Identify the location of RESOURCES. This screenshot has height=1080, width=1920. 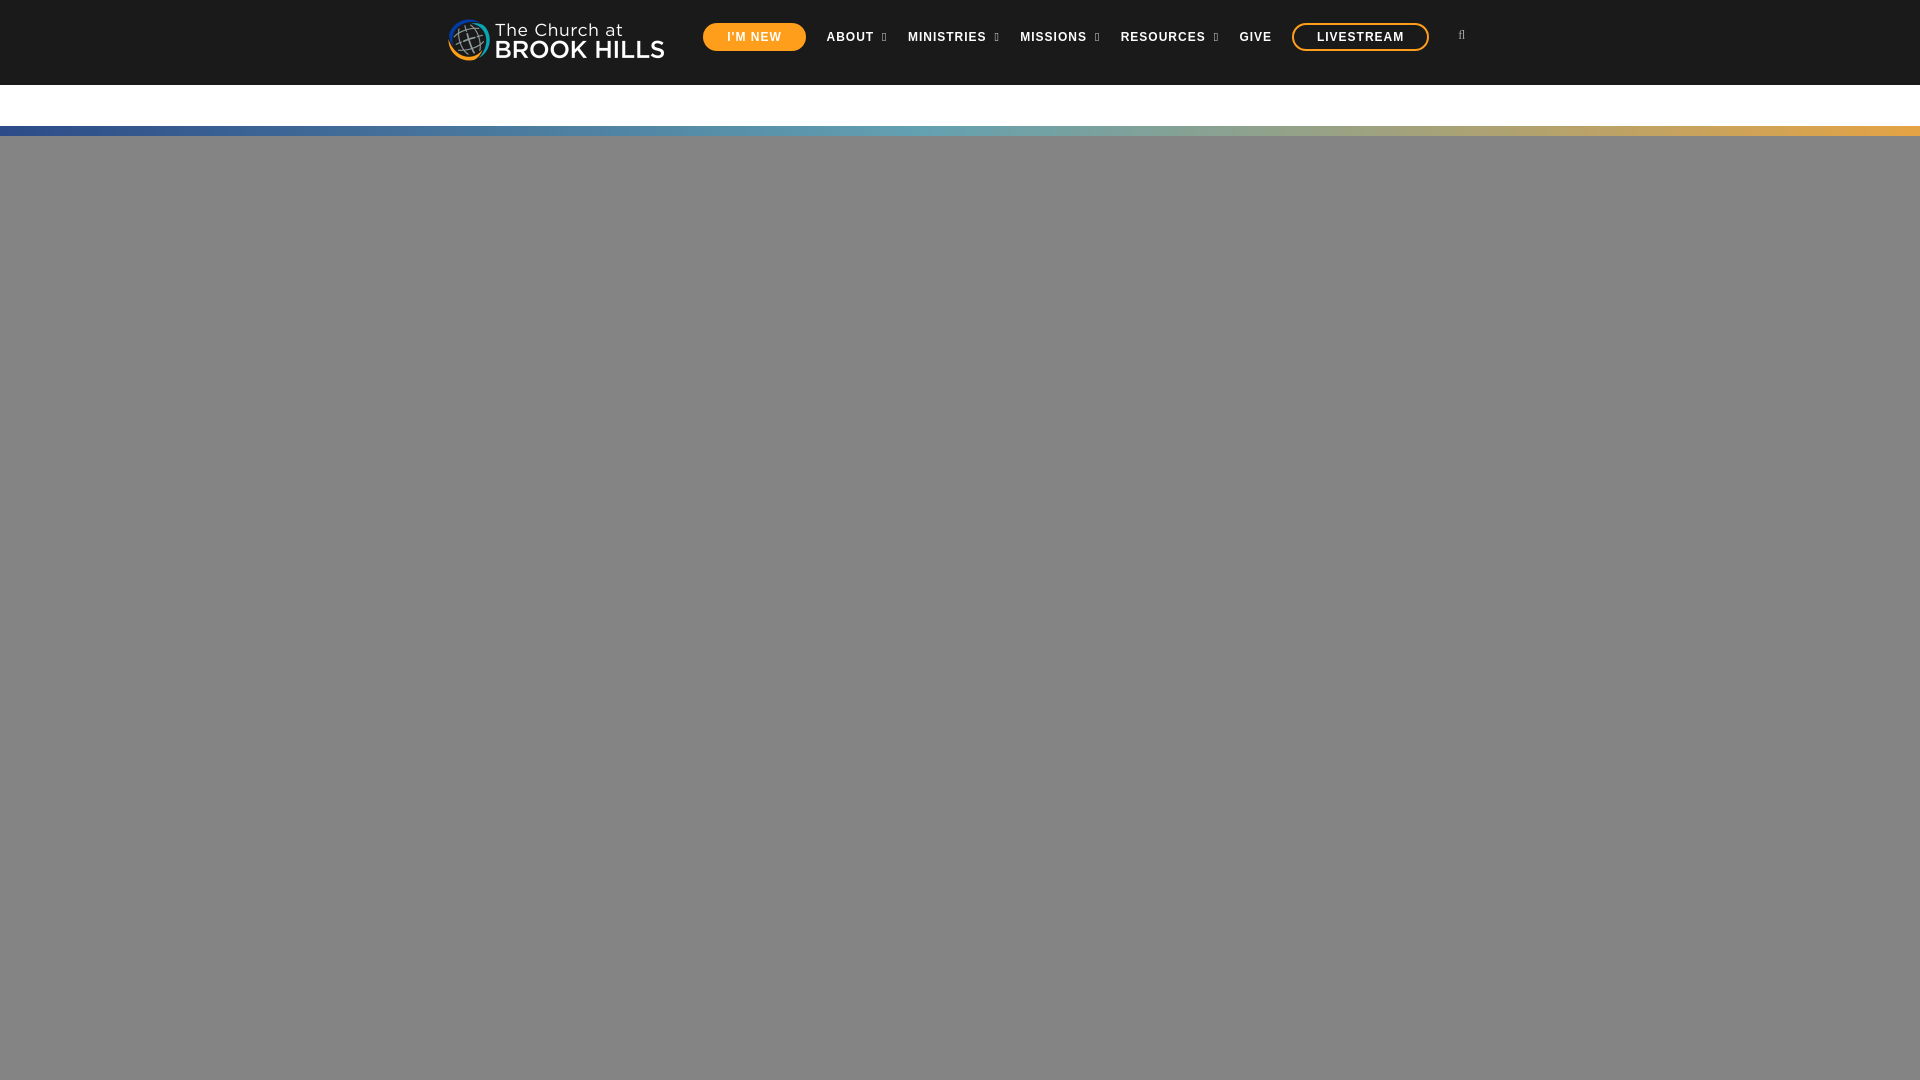
(1170, 36).